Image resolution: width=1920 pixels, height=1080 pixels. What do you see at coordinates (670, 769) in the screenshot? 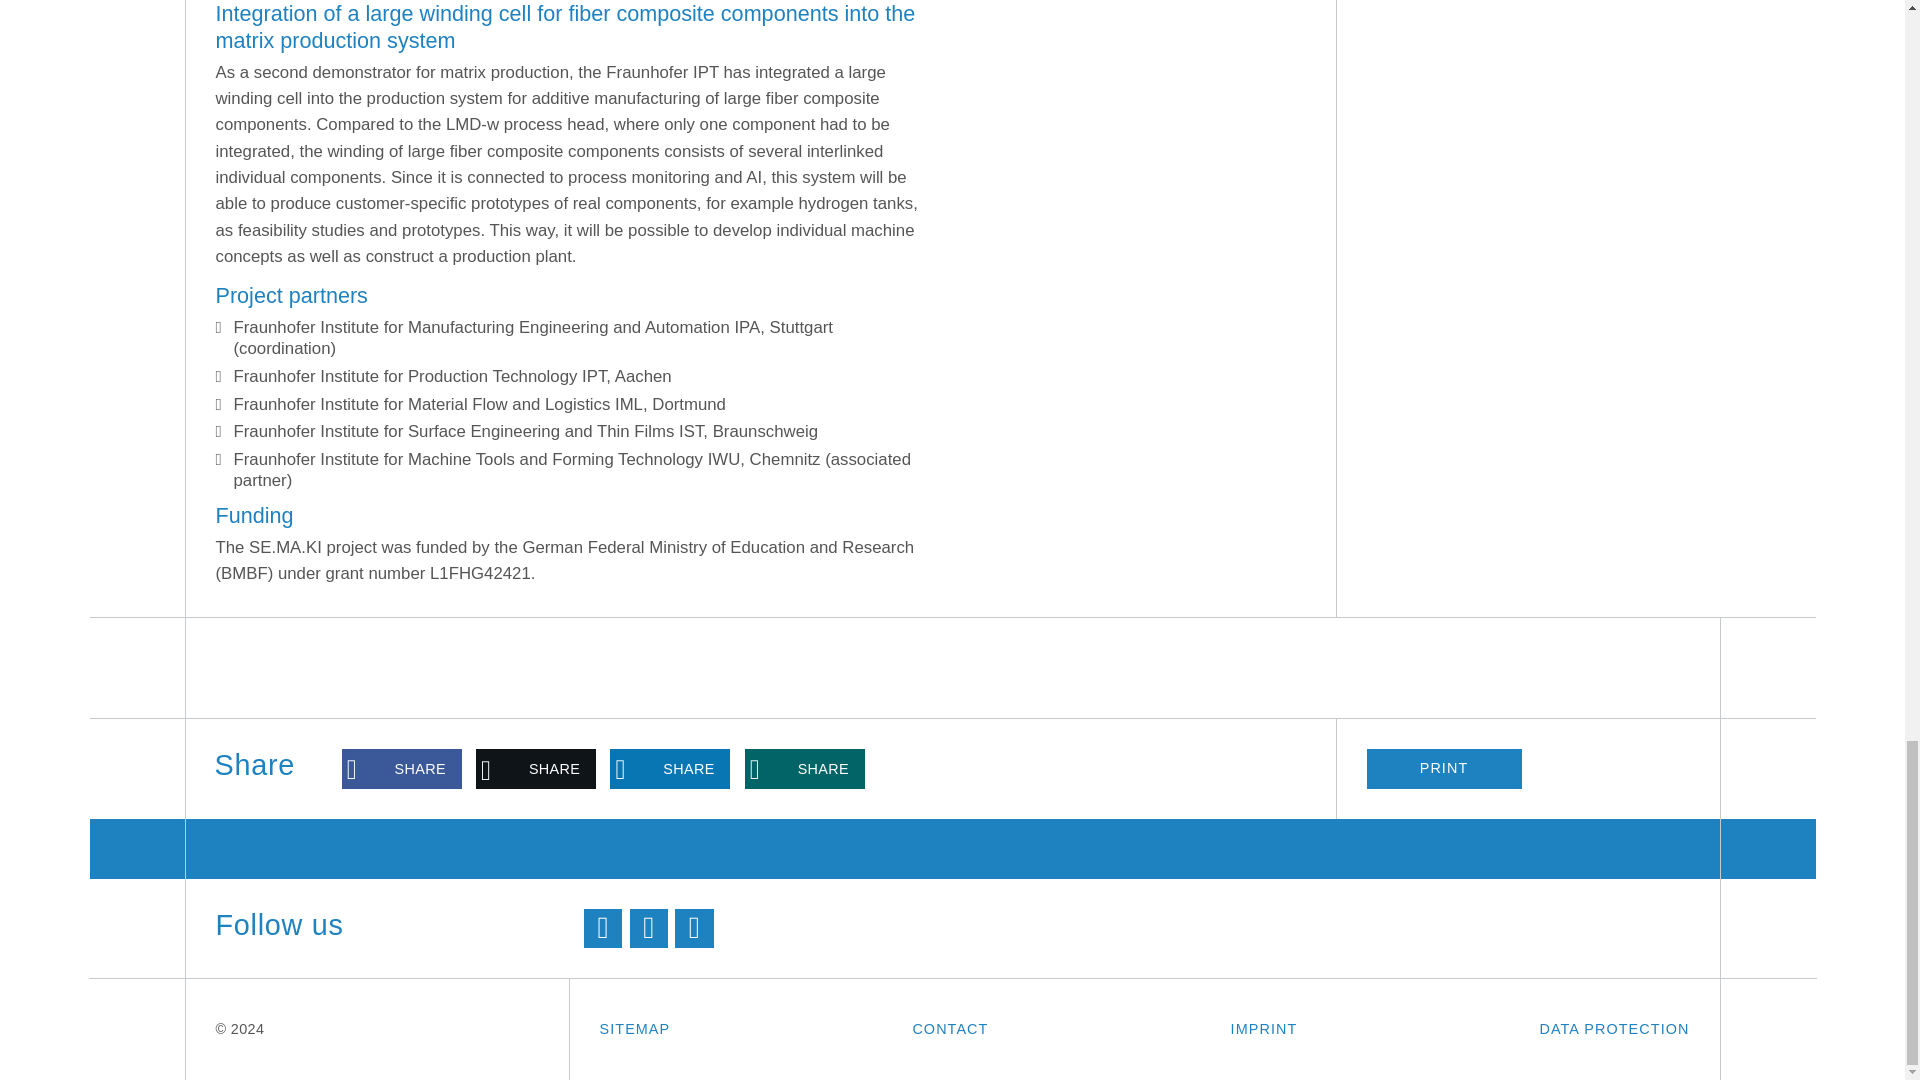
I see `Share on LinkedIn` at bounding box center [670, 769].